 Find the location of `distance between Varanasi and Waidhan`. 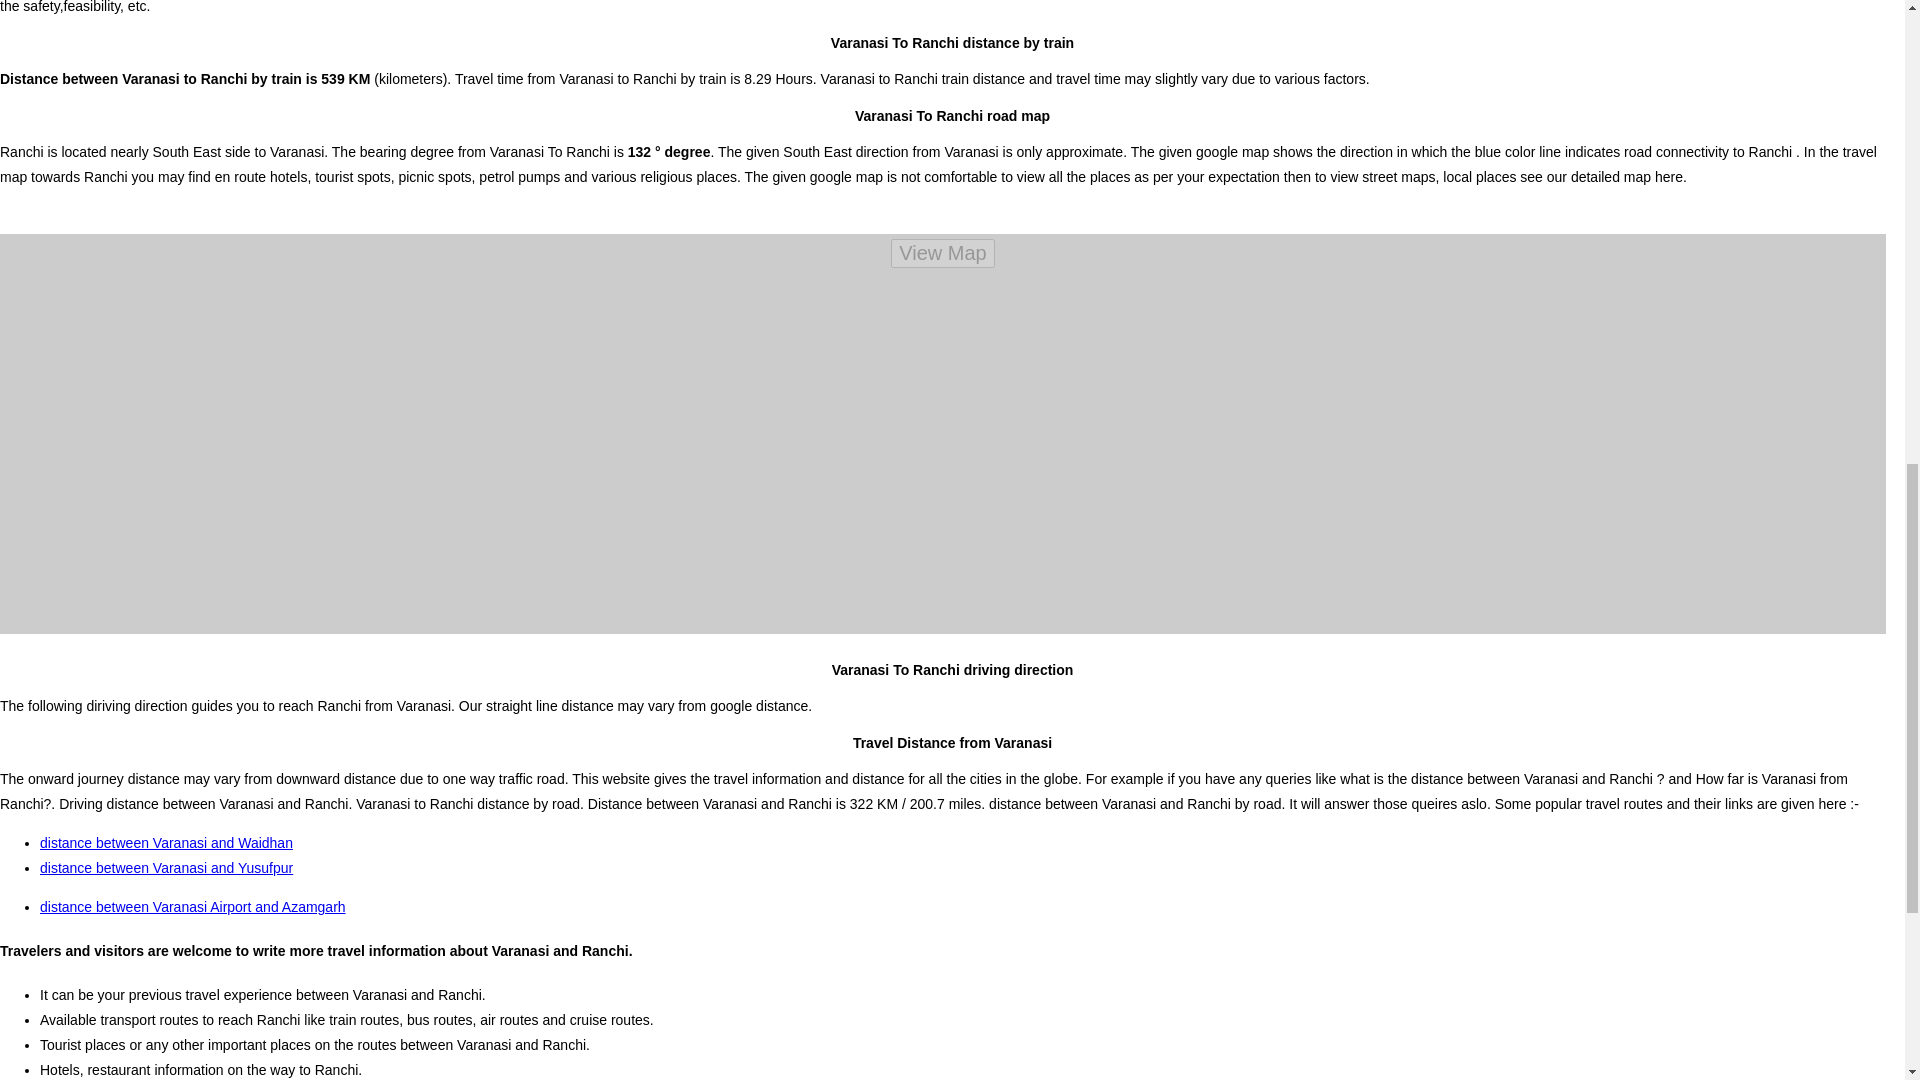

distance between Varanasi and Waidhan is located at coordinates (166, 842).